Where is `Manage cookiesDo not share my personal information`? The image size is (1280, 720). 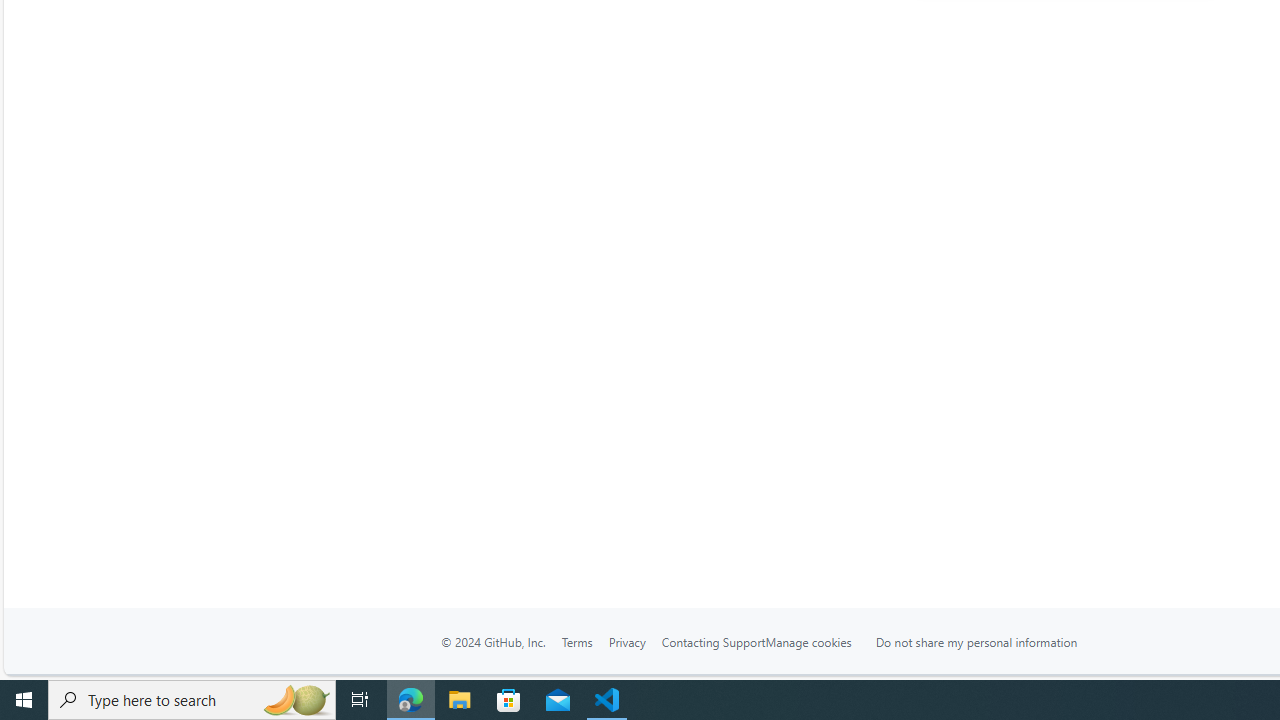 Manage cookiesDo not share my personal information is located at coordinates (934, 641).